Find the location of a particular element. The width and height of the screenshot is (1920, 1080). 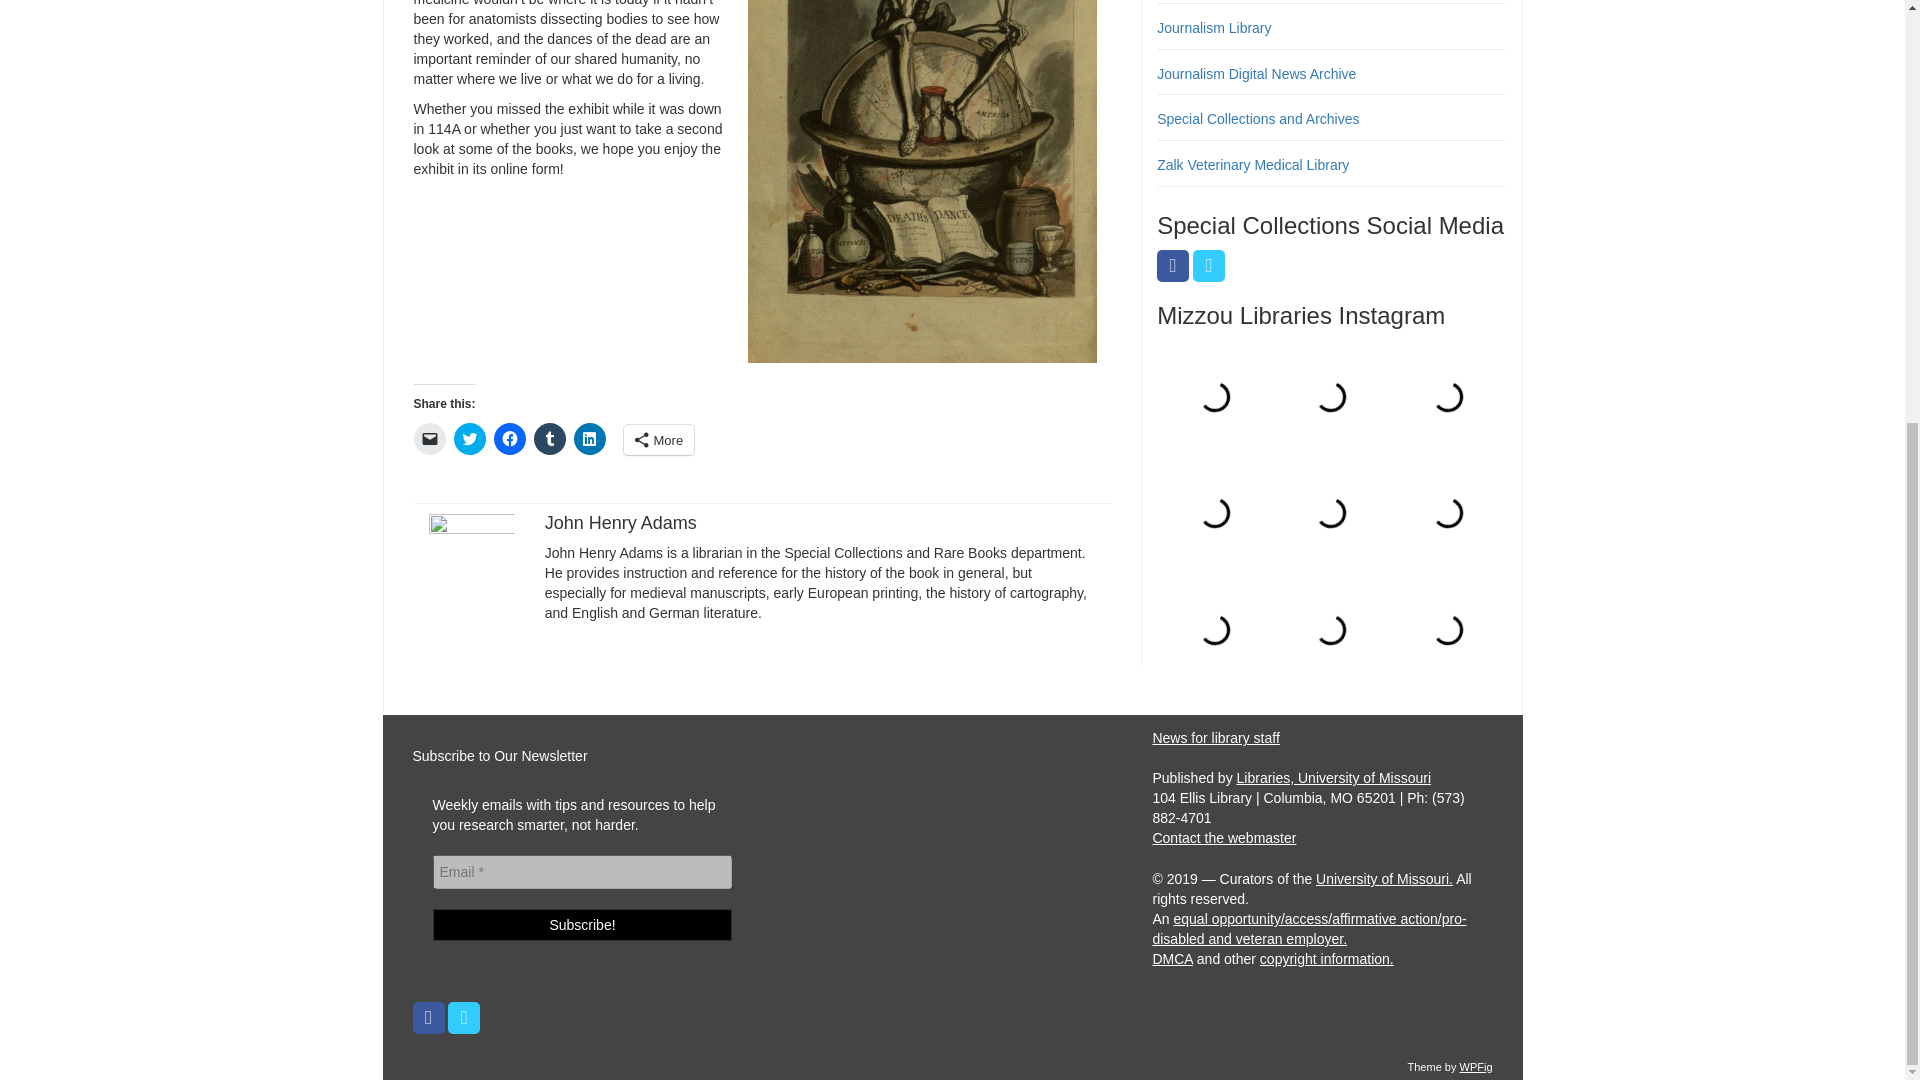

Click to share on Tumblr is located at coordinates (550, 438).